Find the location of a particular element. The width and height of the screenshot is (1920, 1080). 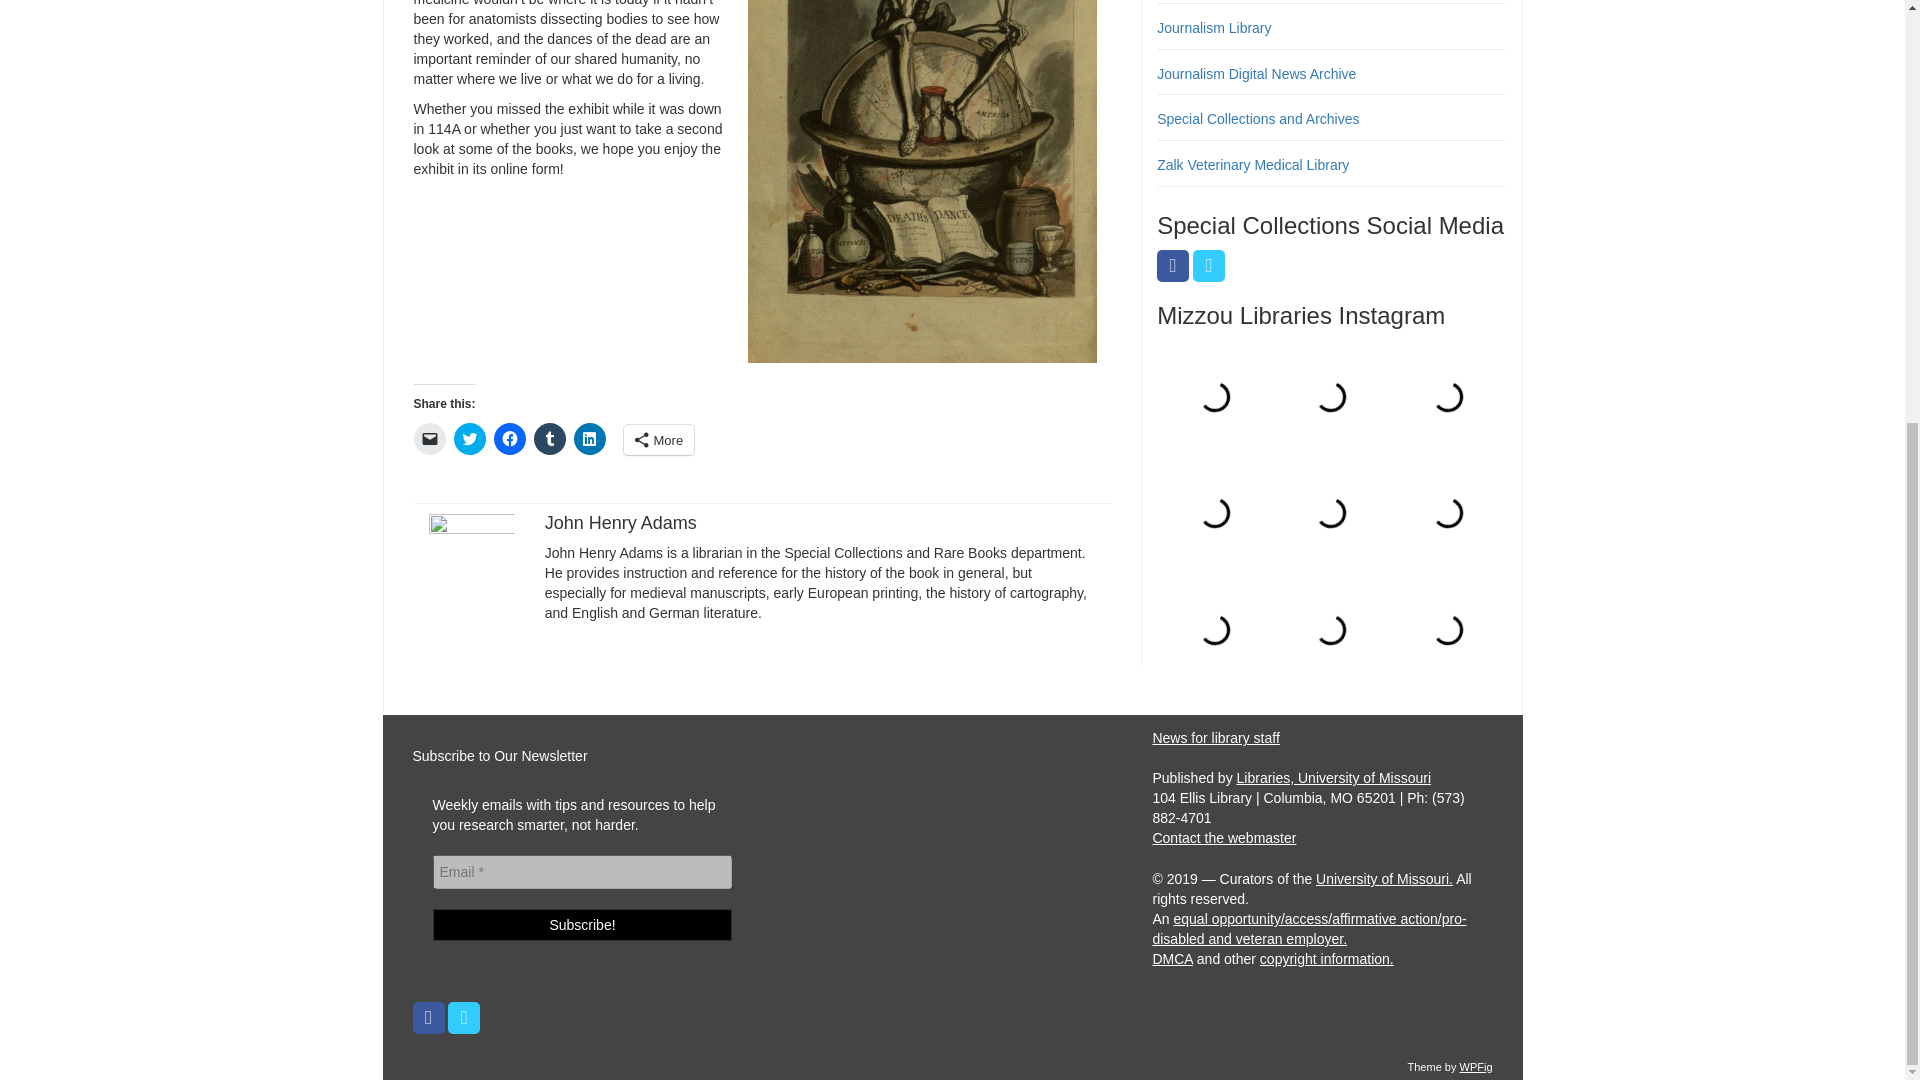

Click to share on Tumblr is located at coordinates (550, 438).